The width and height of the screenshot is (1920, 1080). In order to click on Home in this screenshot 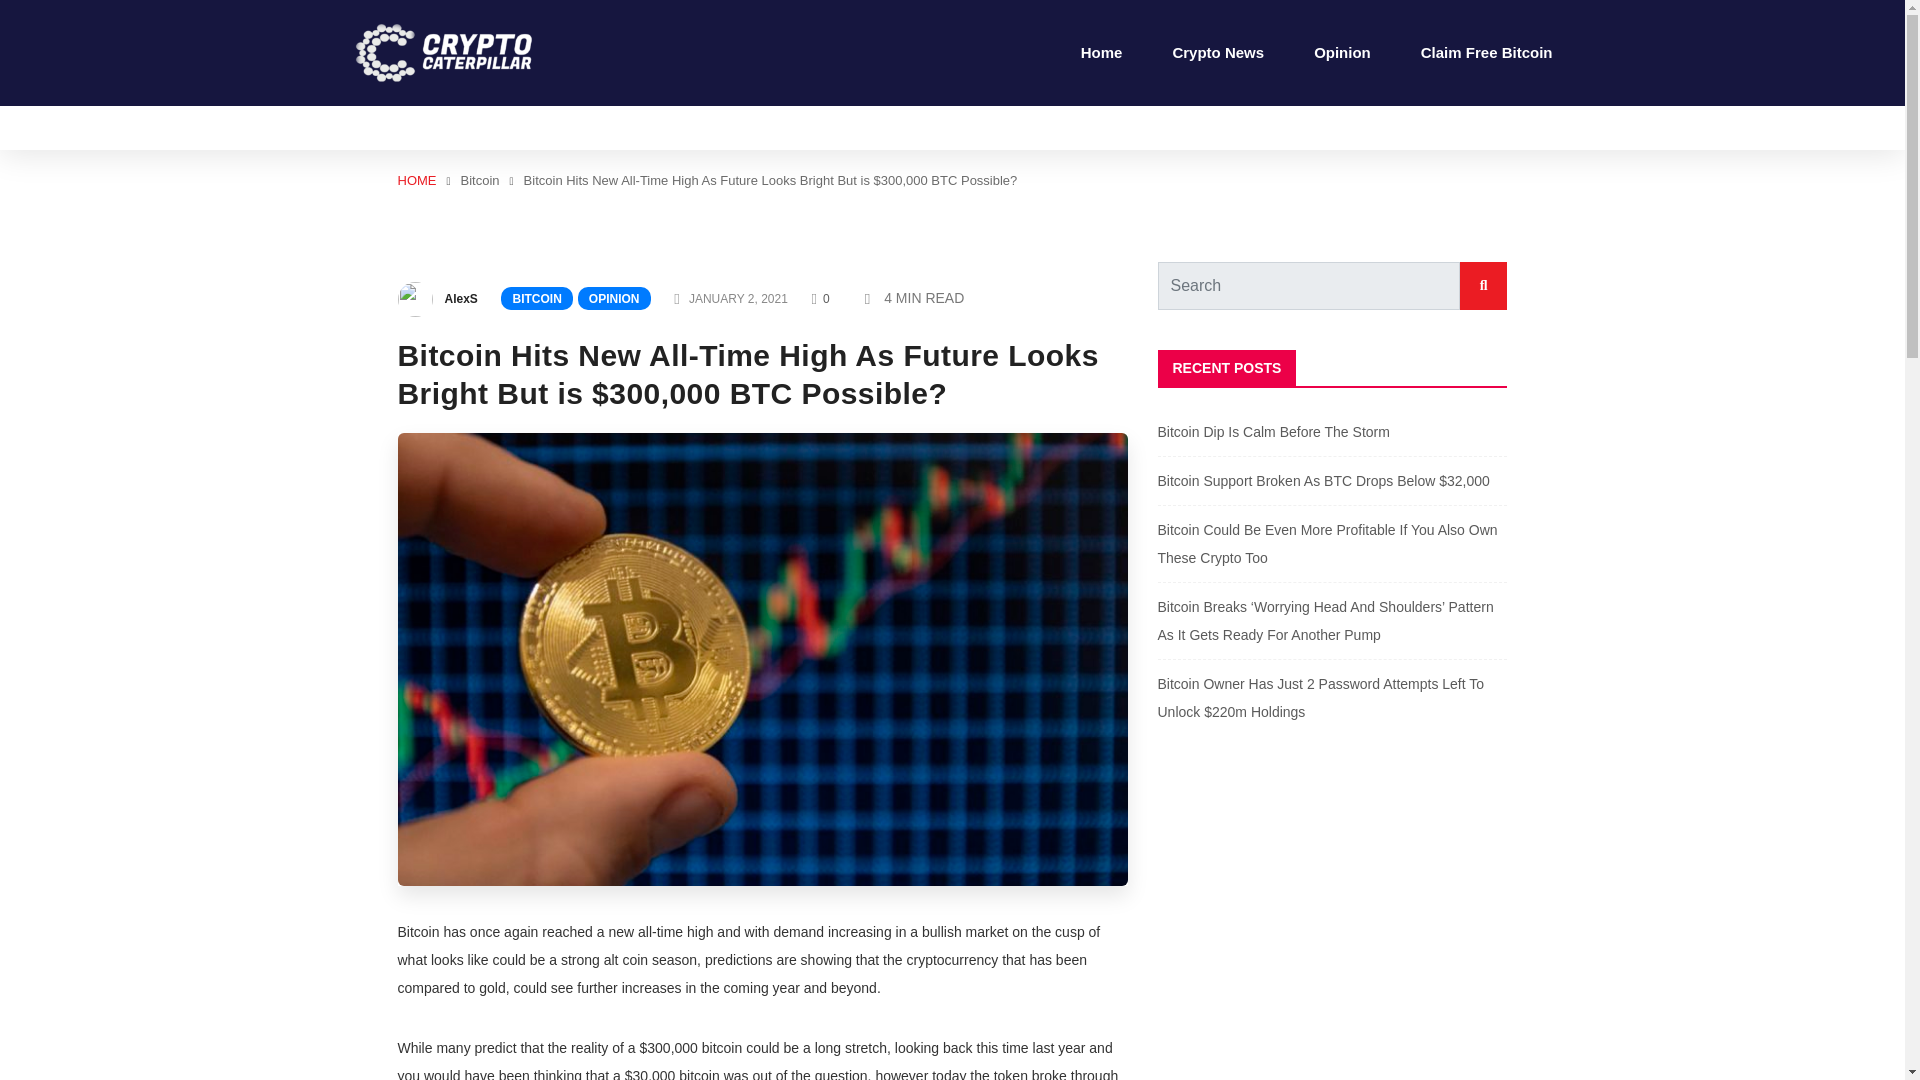, I will do `click(1102, 52)`.